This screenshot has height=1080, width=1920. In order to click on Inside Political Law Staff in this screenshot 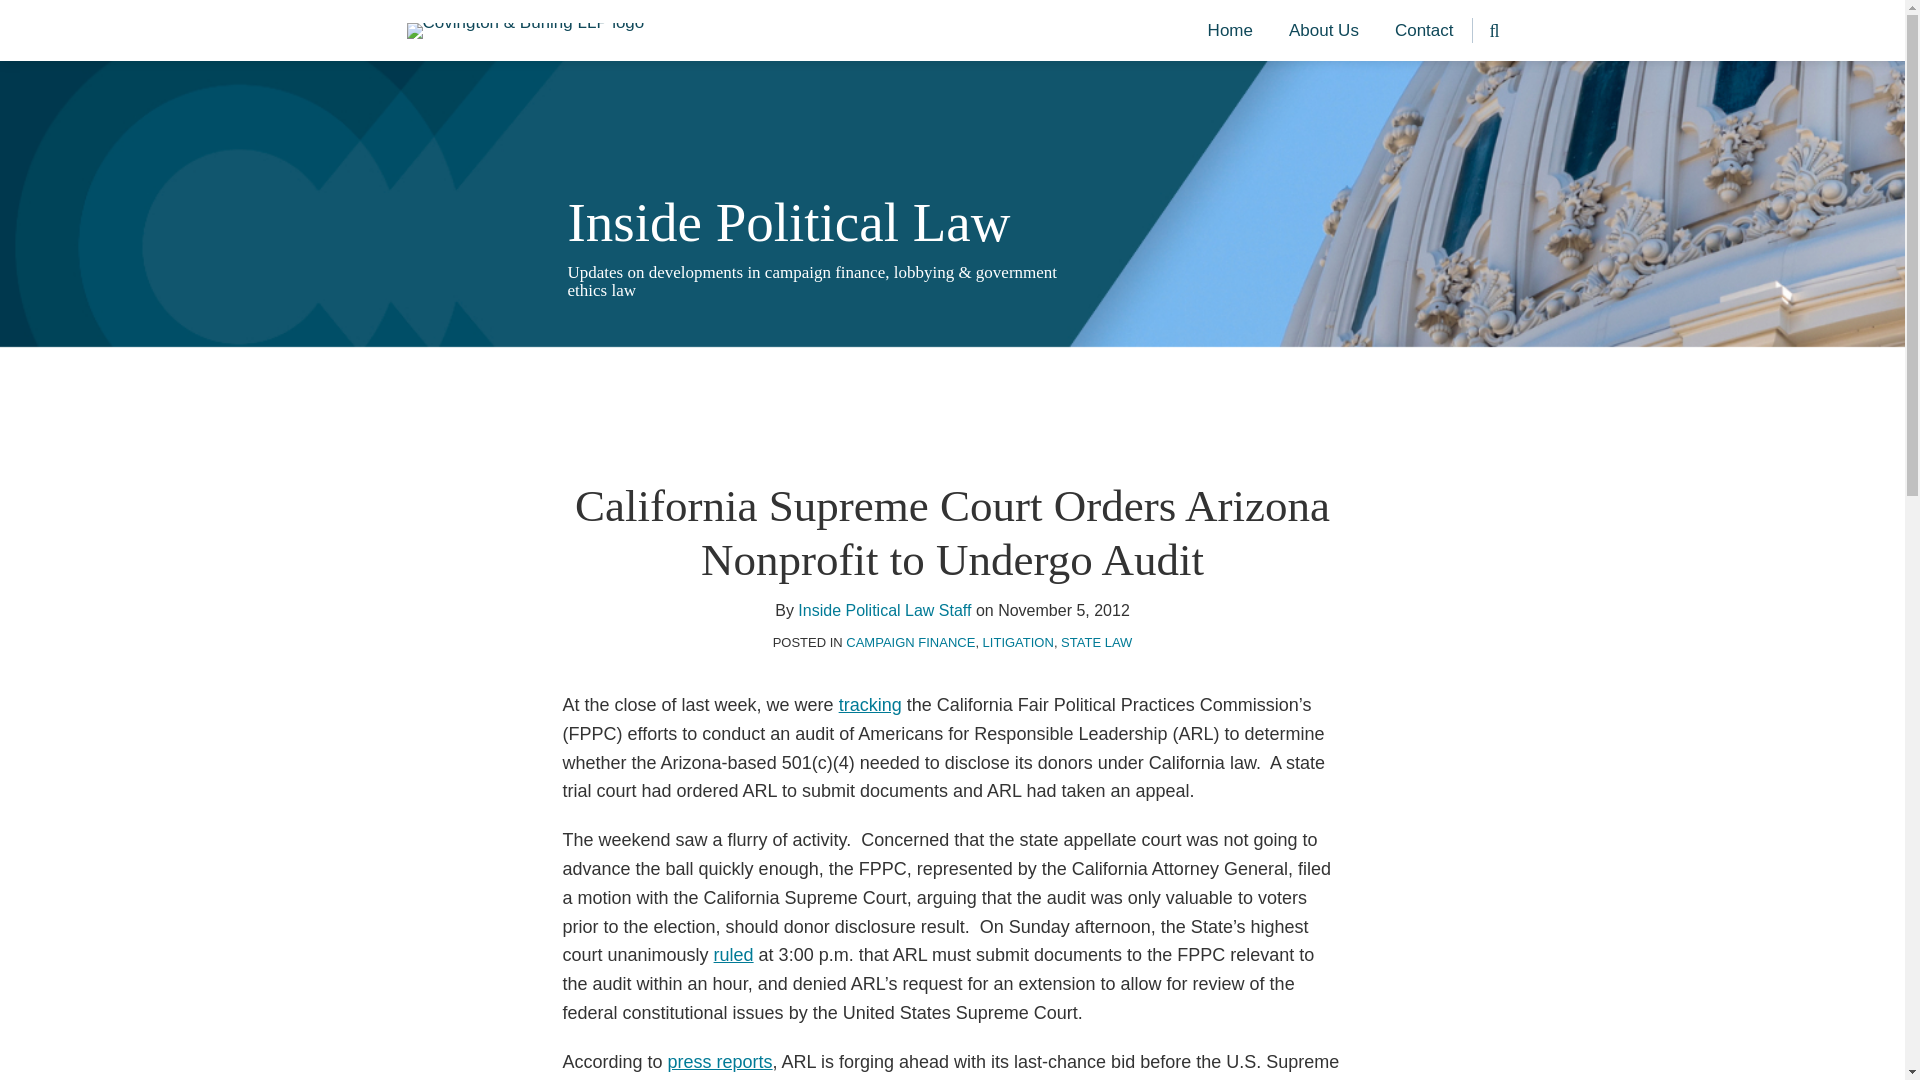, I will do `click(884, 610)`.